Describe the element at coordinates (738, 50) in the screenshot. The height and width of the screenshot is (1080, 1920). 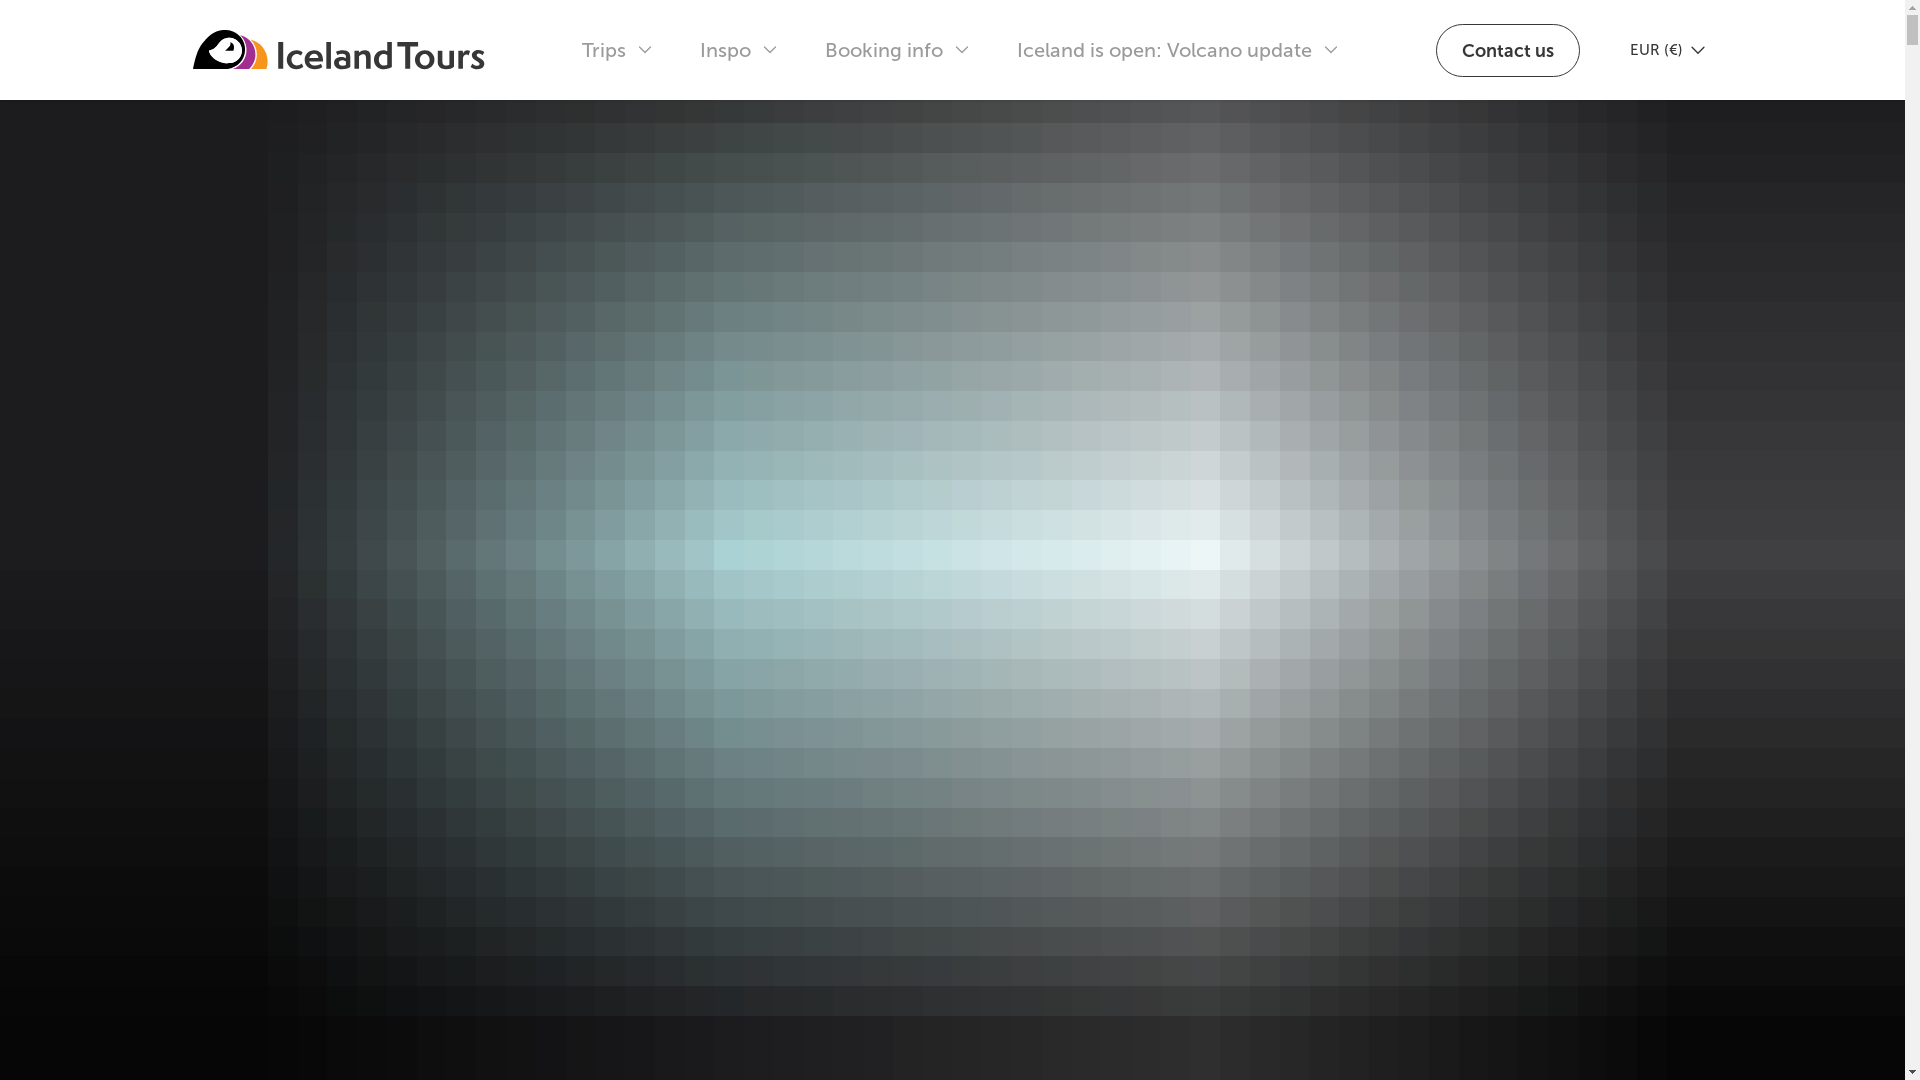
I see `Inspo` at that location.